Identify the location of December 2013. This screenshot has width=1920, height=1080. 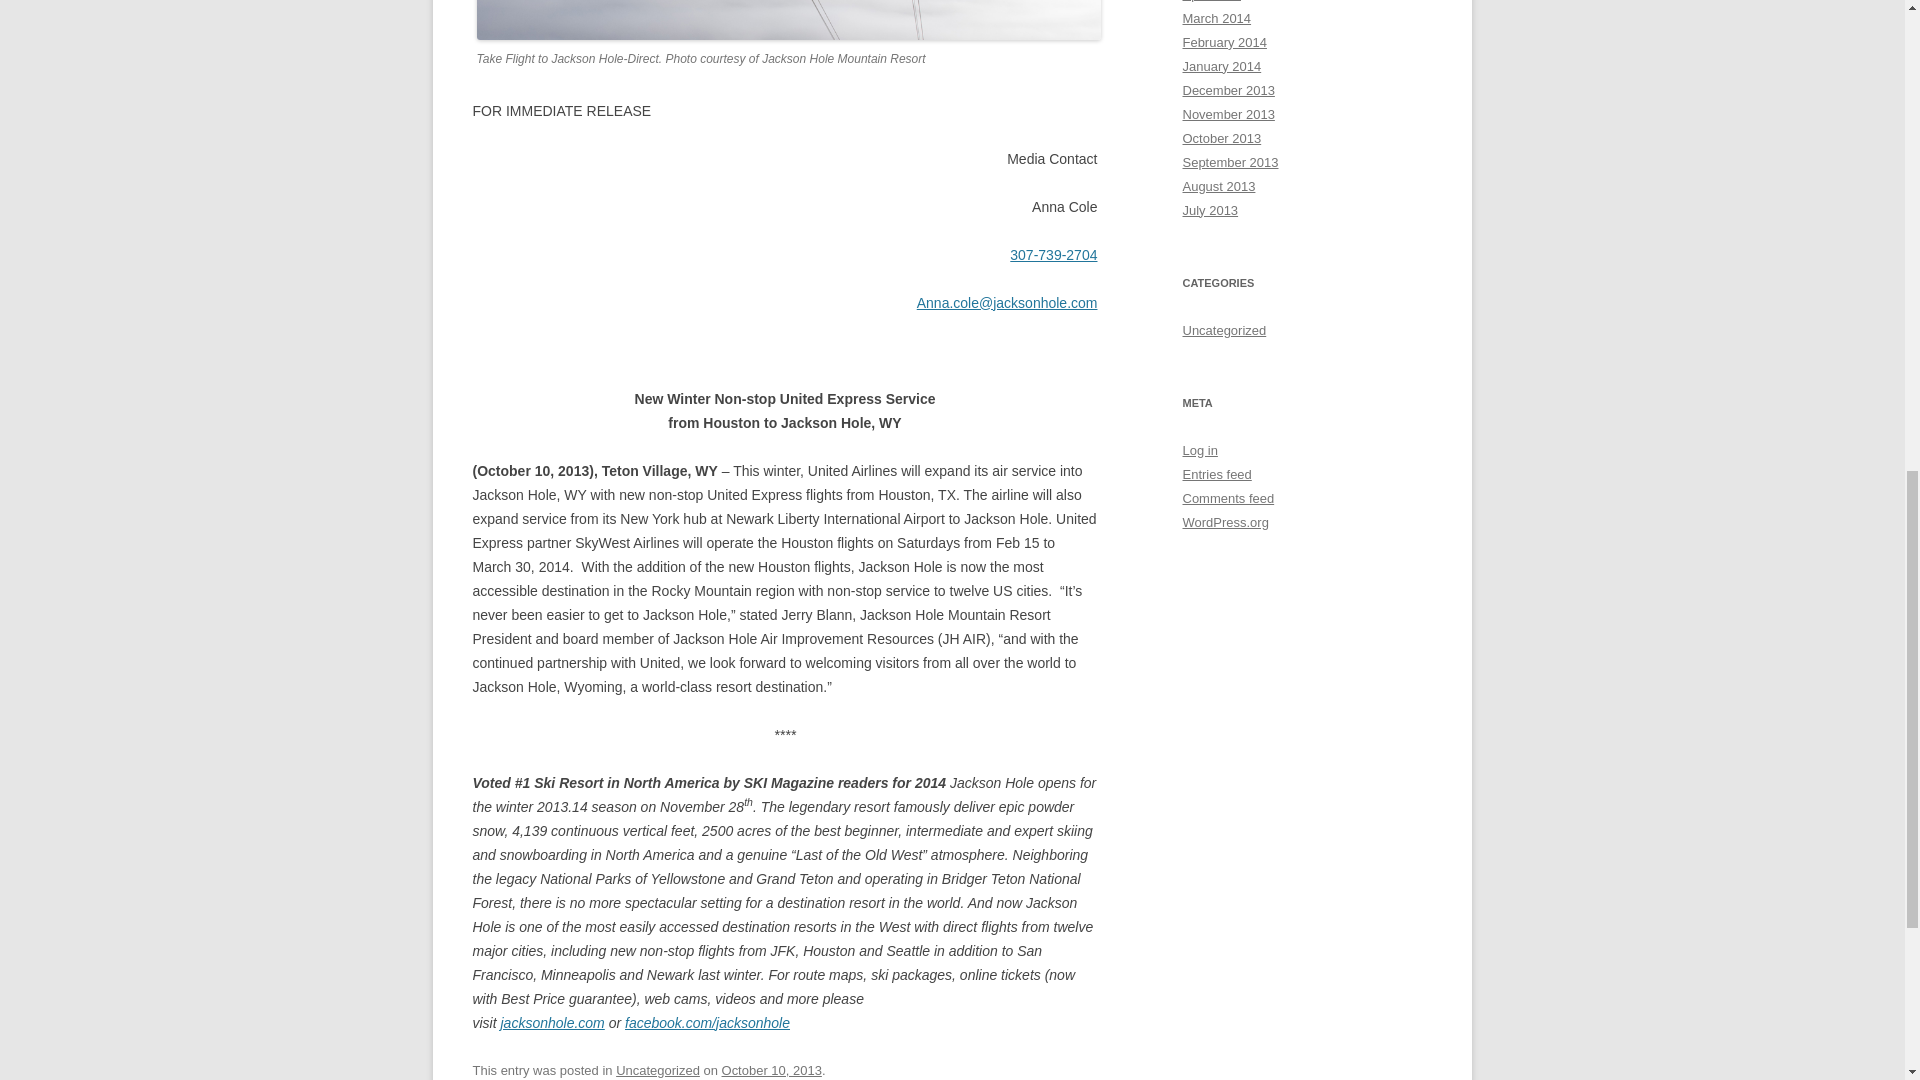
(1228, 90).